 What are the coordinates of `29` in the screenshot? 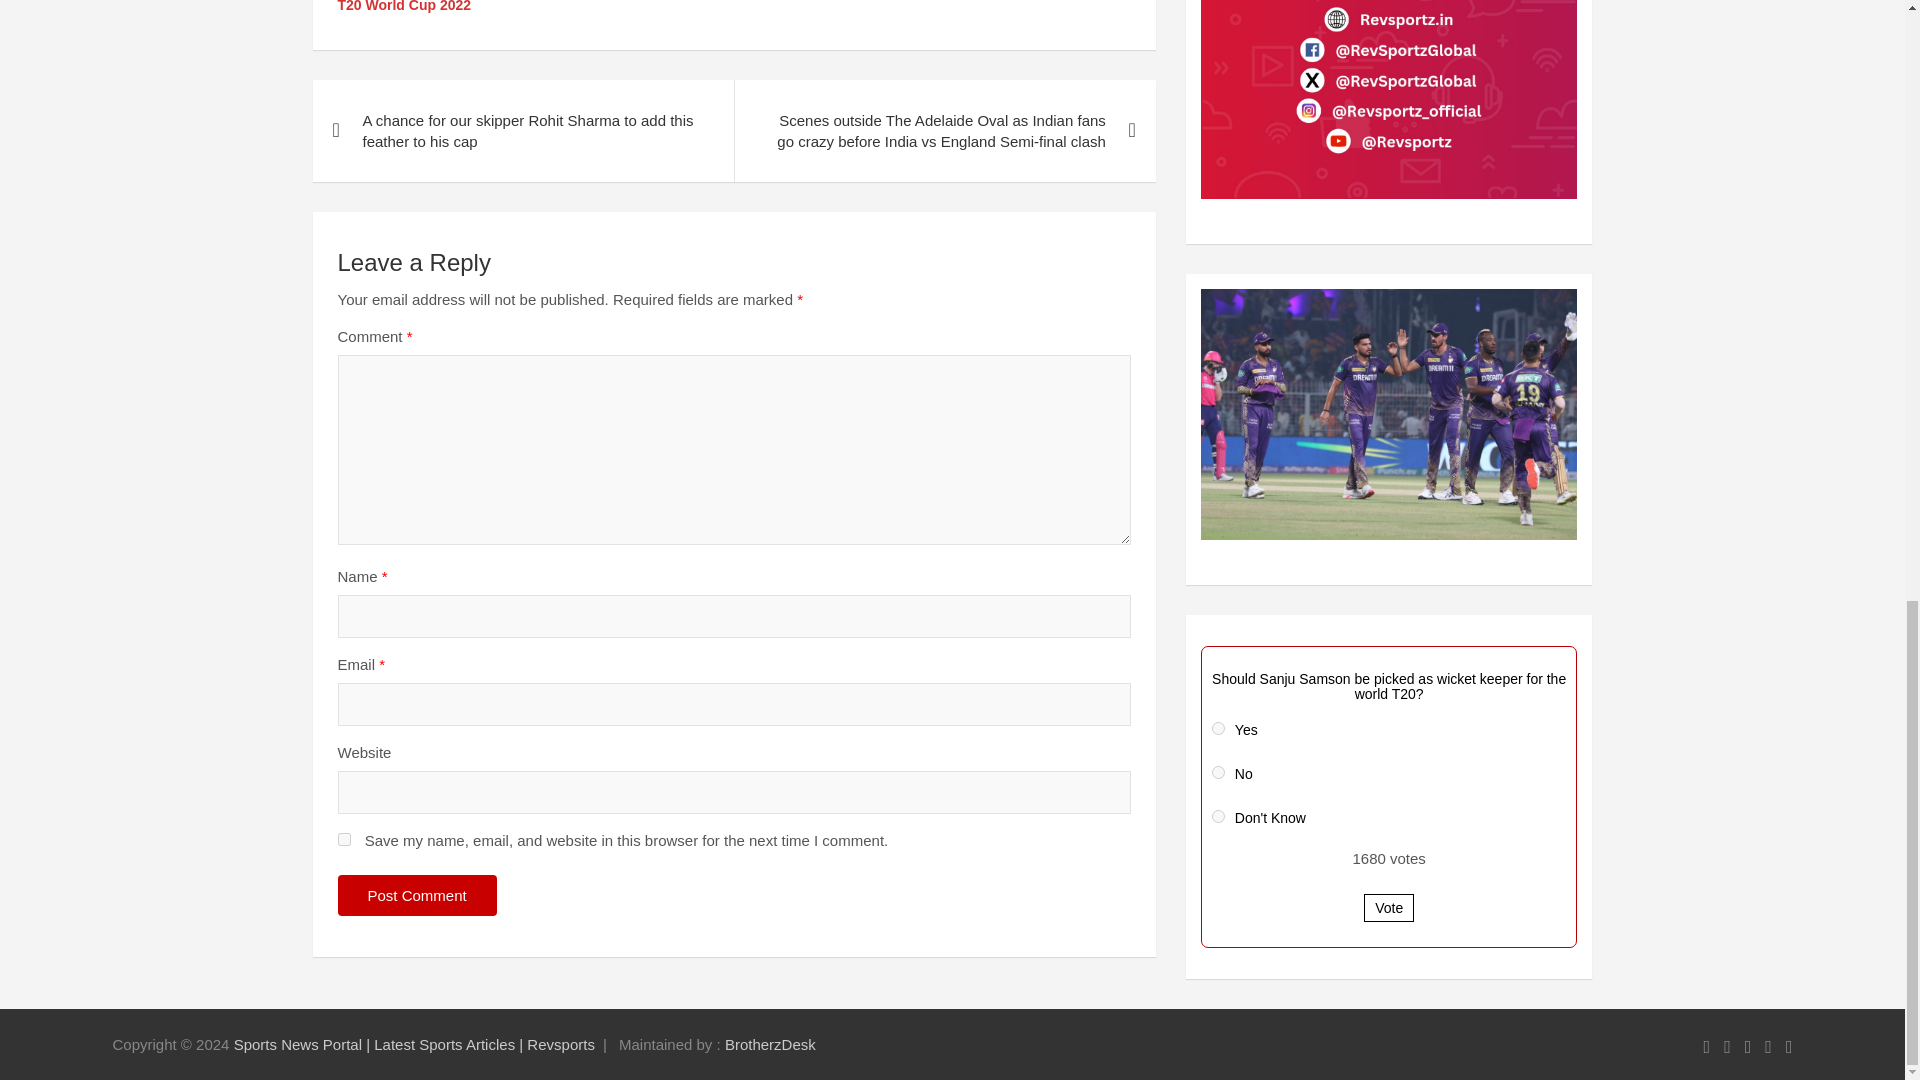 It's located at (1218, 728).